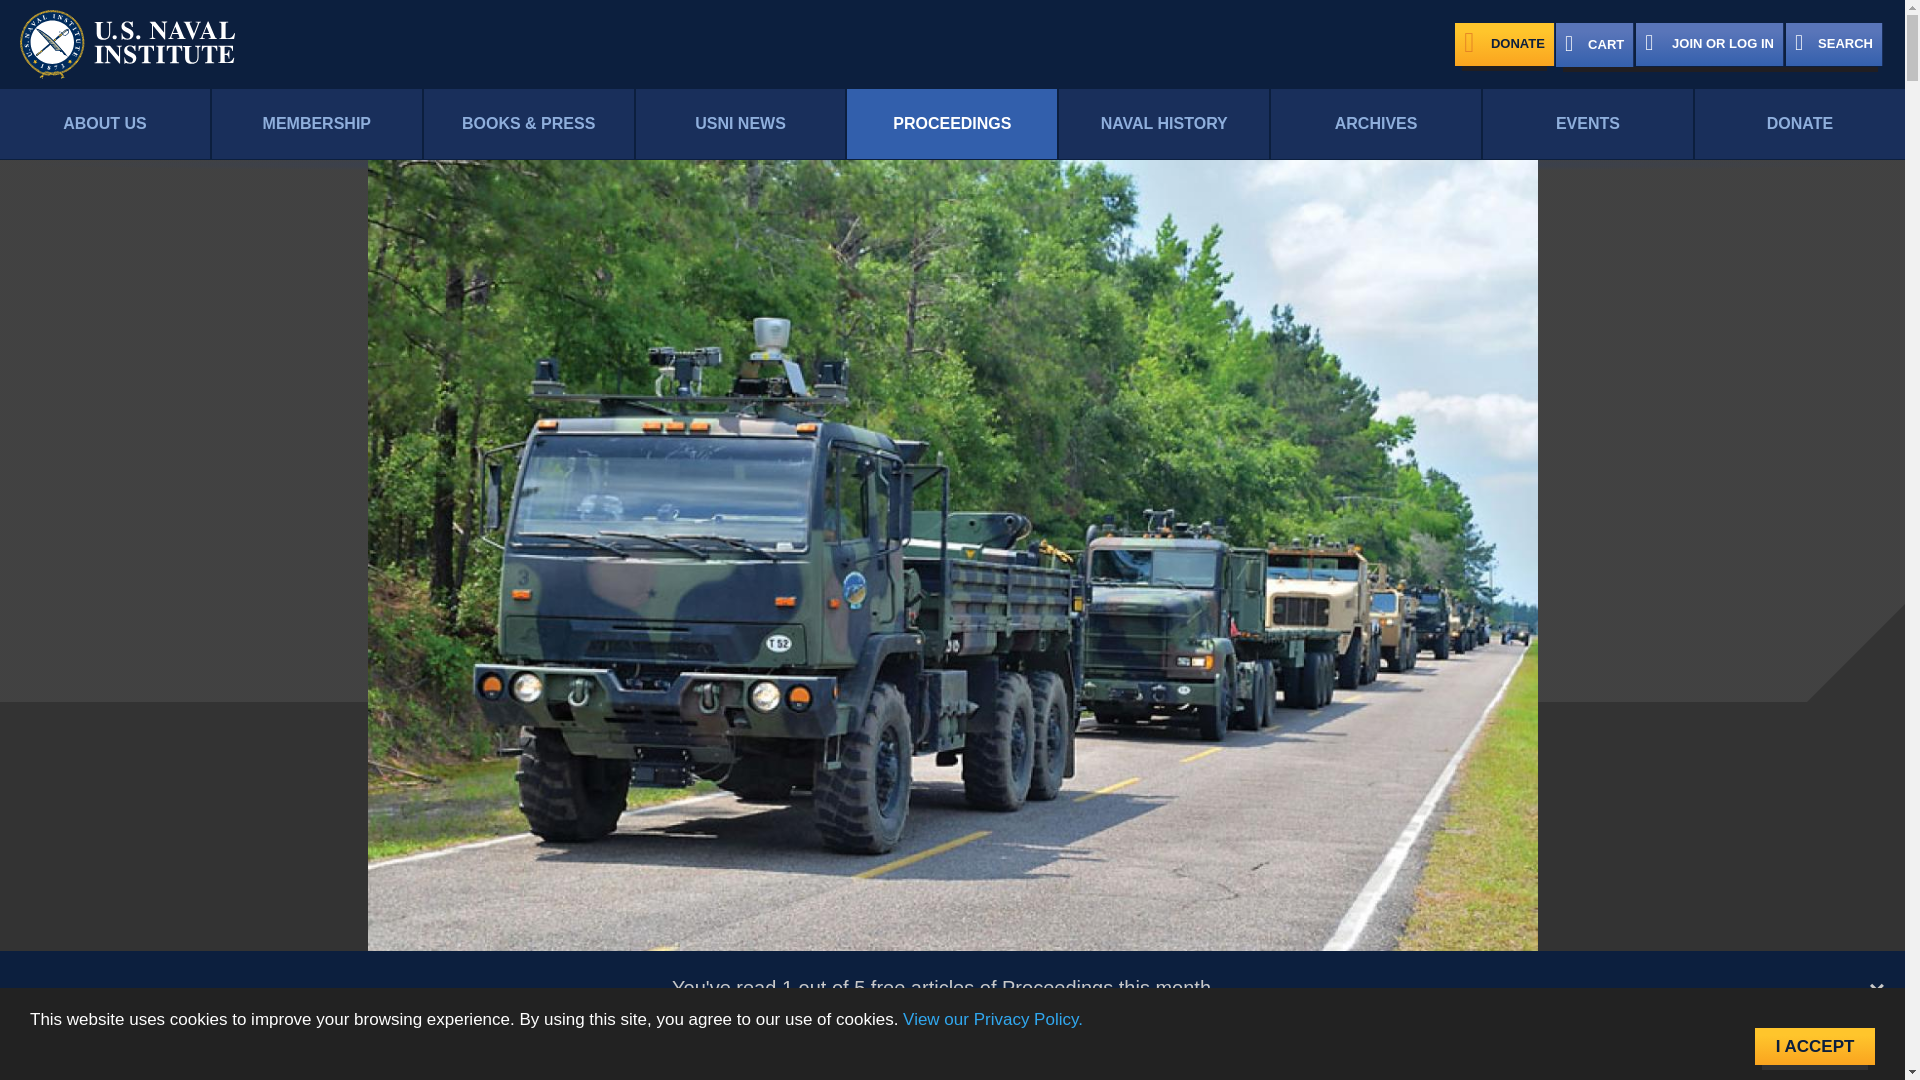 The width and height of the screenshot is (1920, 1080). What do you see at coordinates (740, 124) in the screenshot?
I see `USNI NEWS` at bounding box center [740, 124].